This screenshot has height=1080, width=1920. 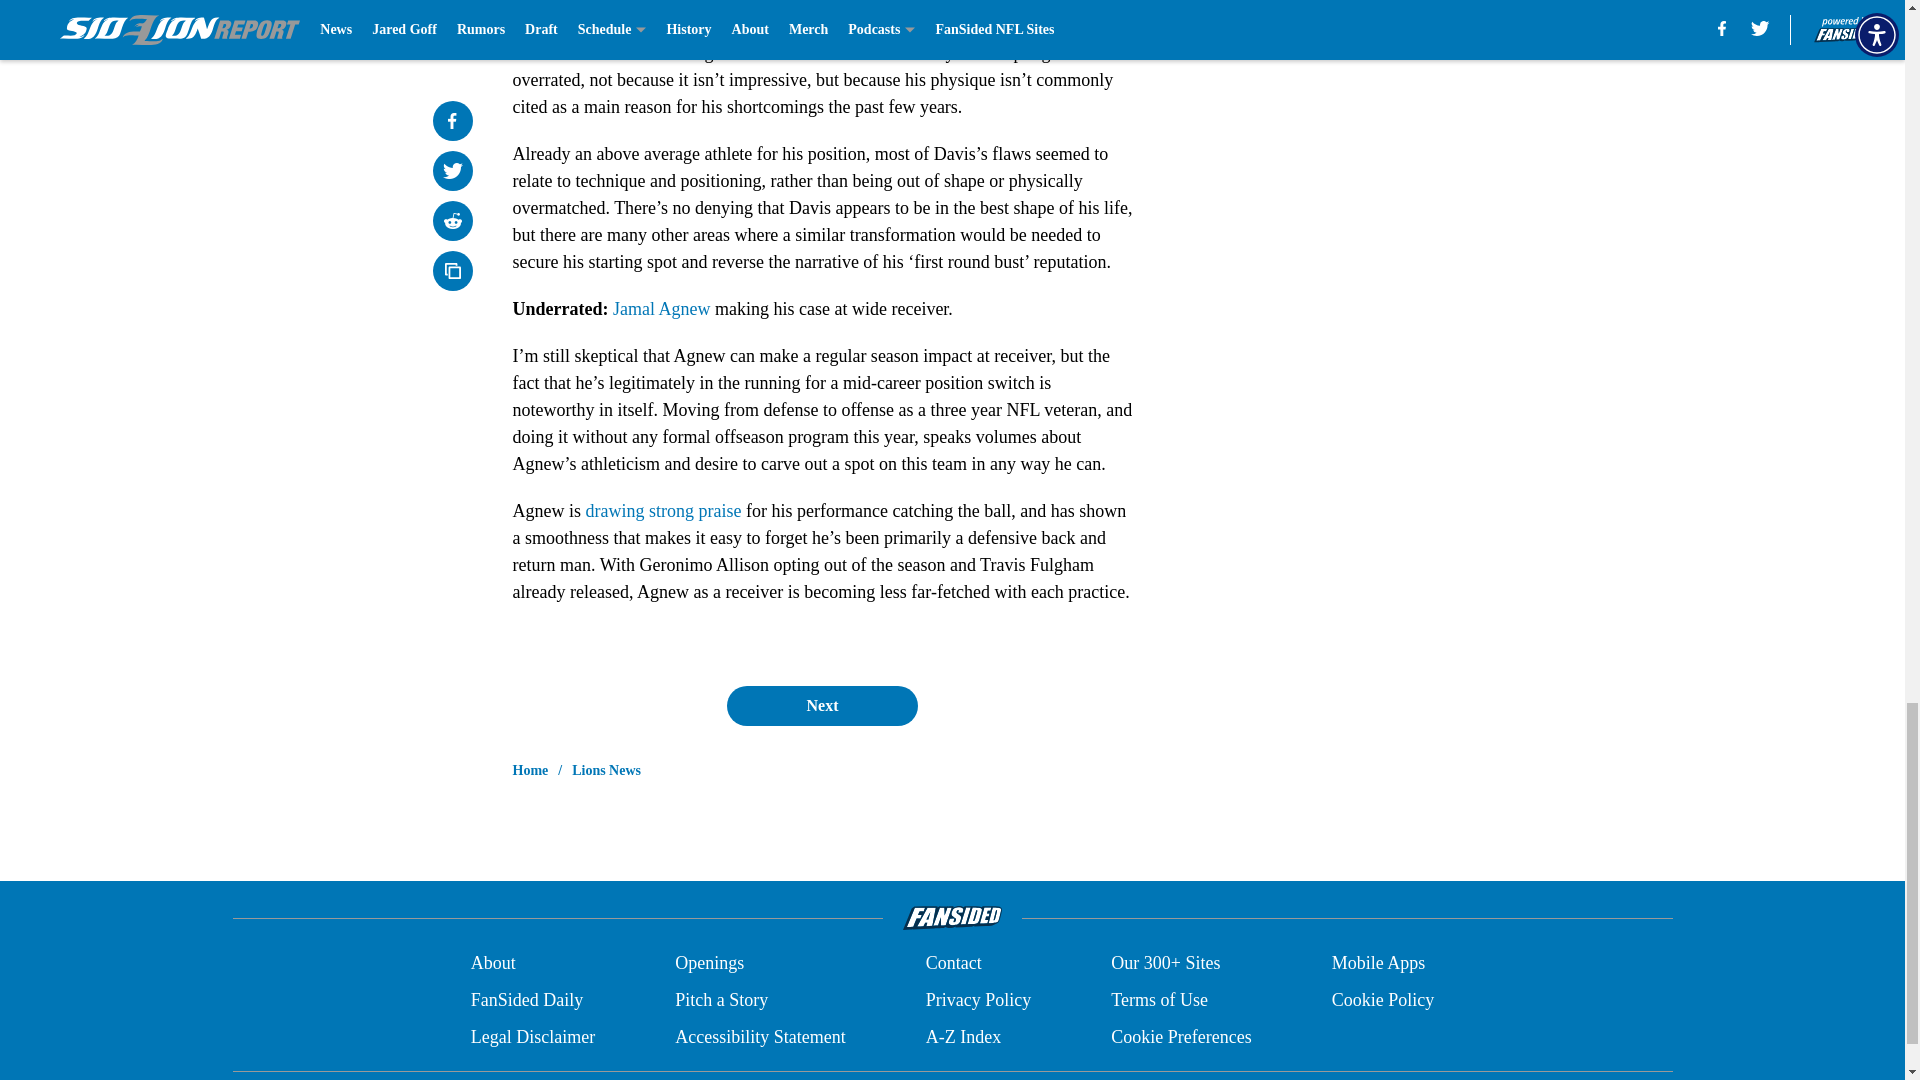 I want to click on Contact, so click(x=953, y=964).